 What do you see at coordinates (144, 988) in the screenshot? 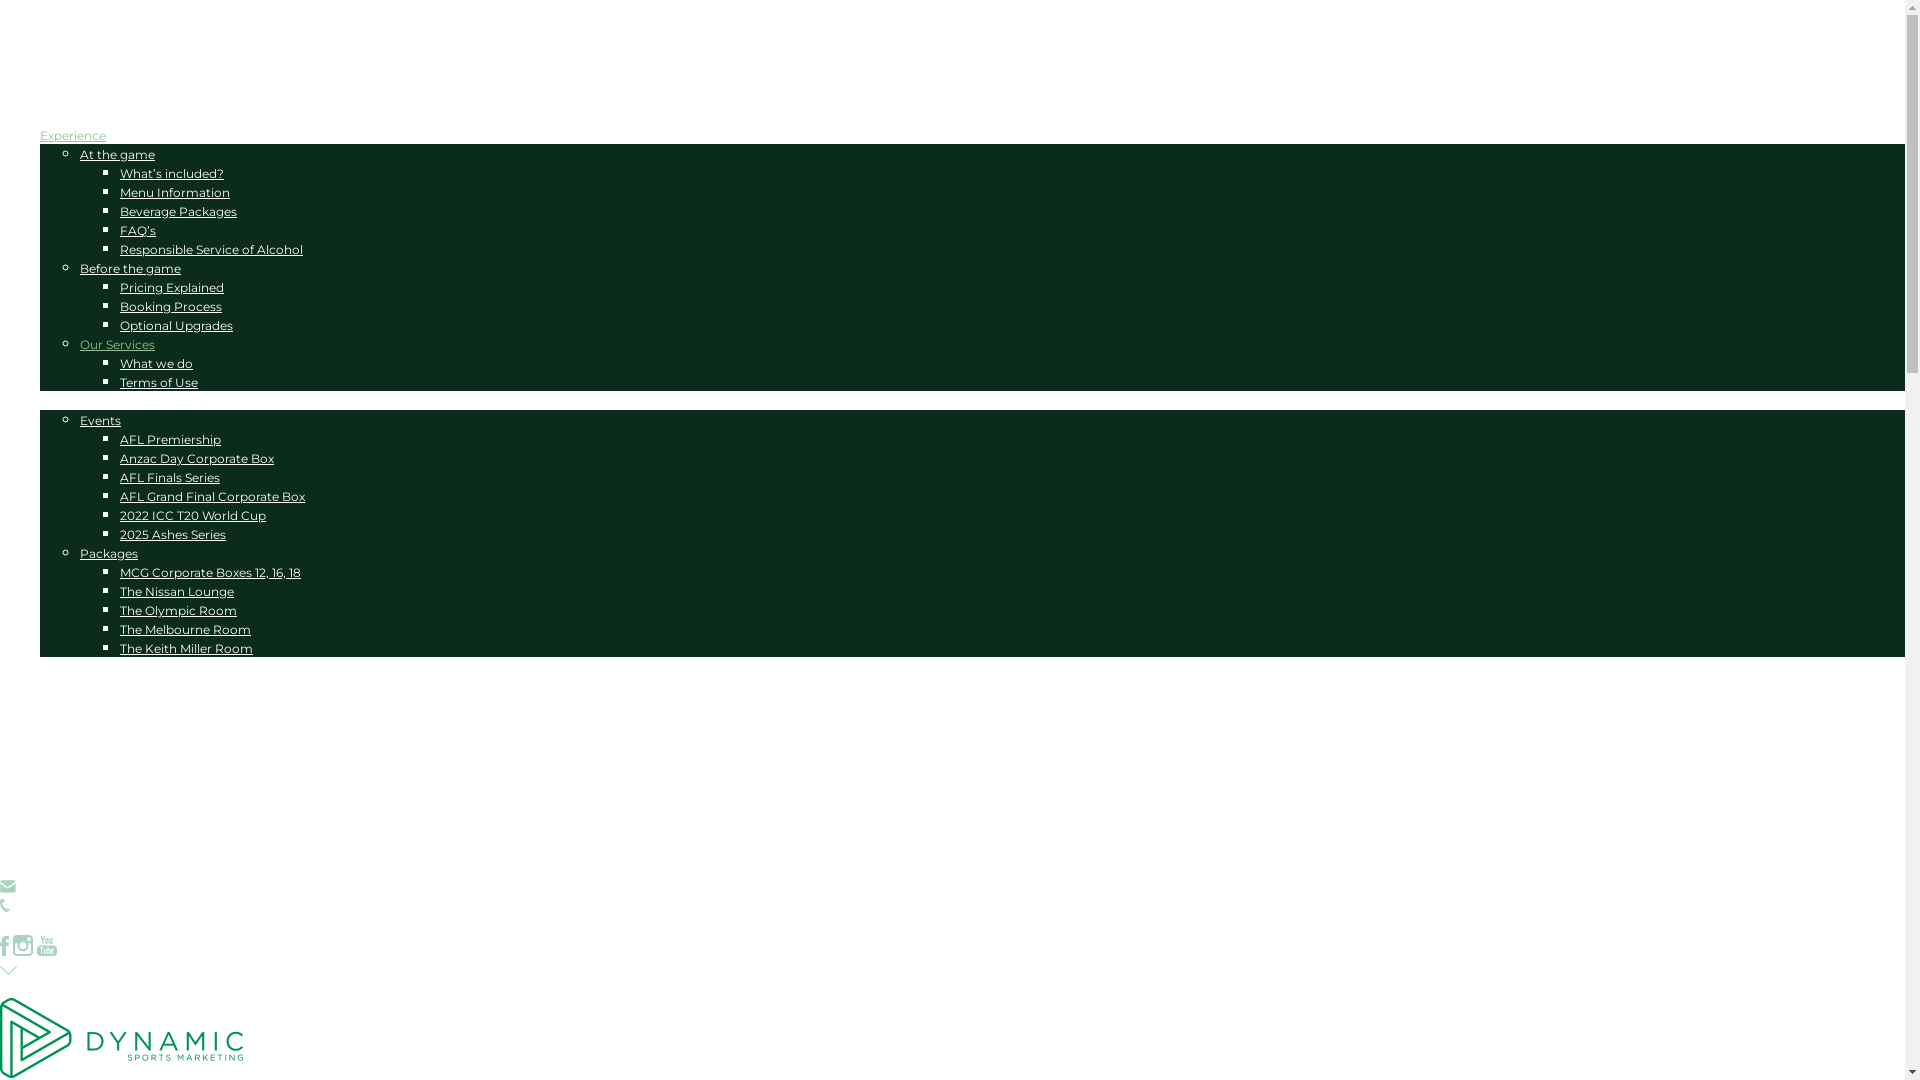
I see `Other Events` at bounding box center [144, 988].